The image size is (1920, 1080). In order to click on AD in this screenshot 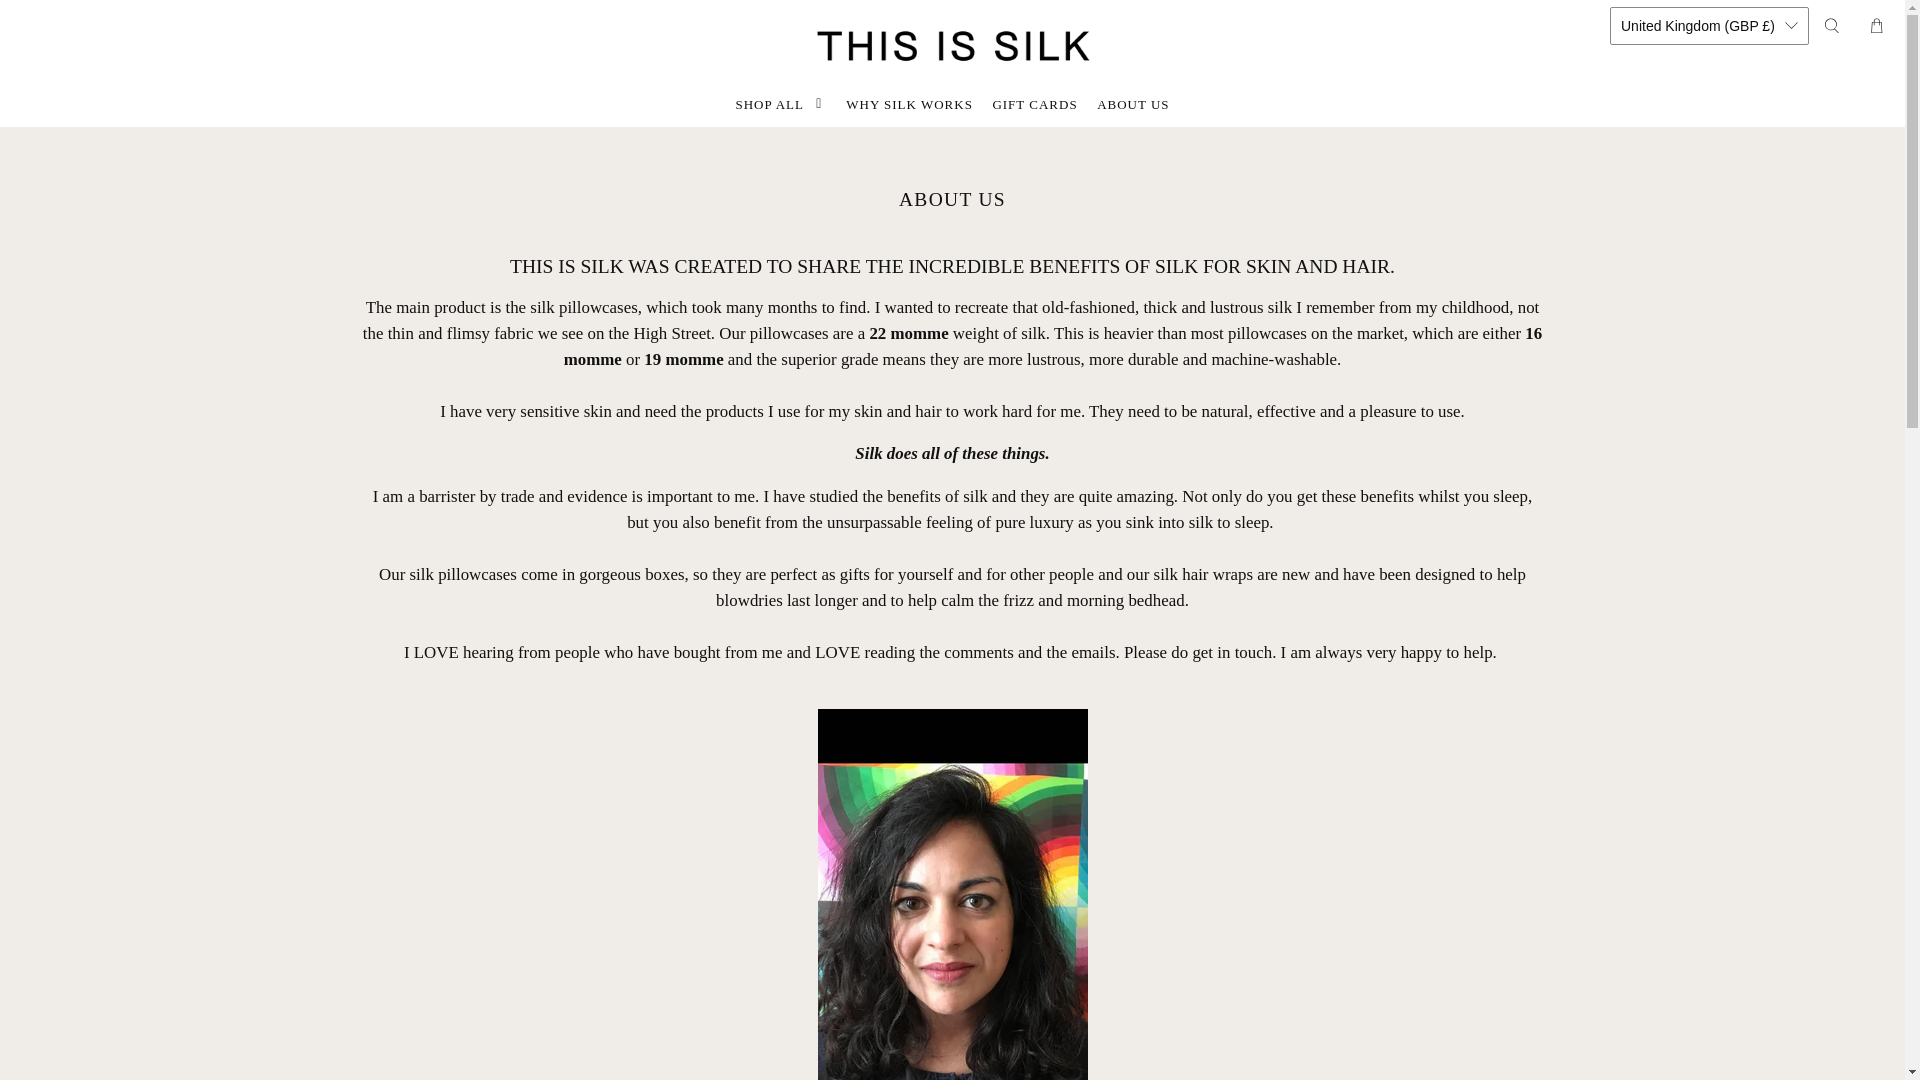, I will do `click(1702, 213)`.